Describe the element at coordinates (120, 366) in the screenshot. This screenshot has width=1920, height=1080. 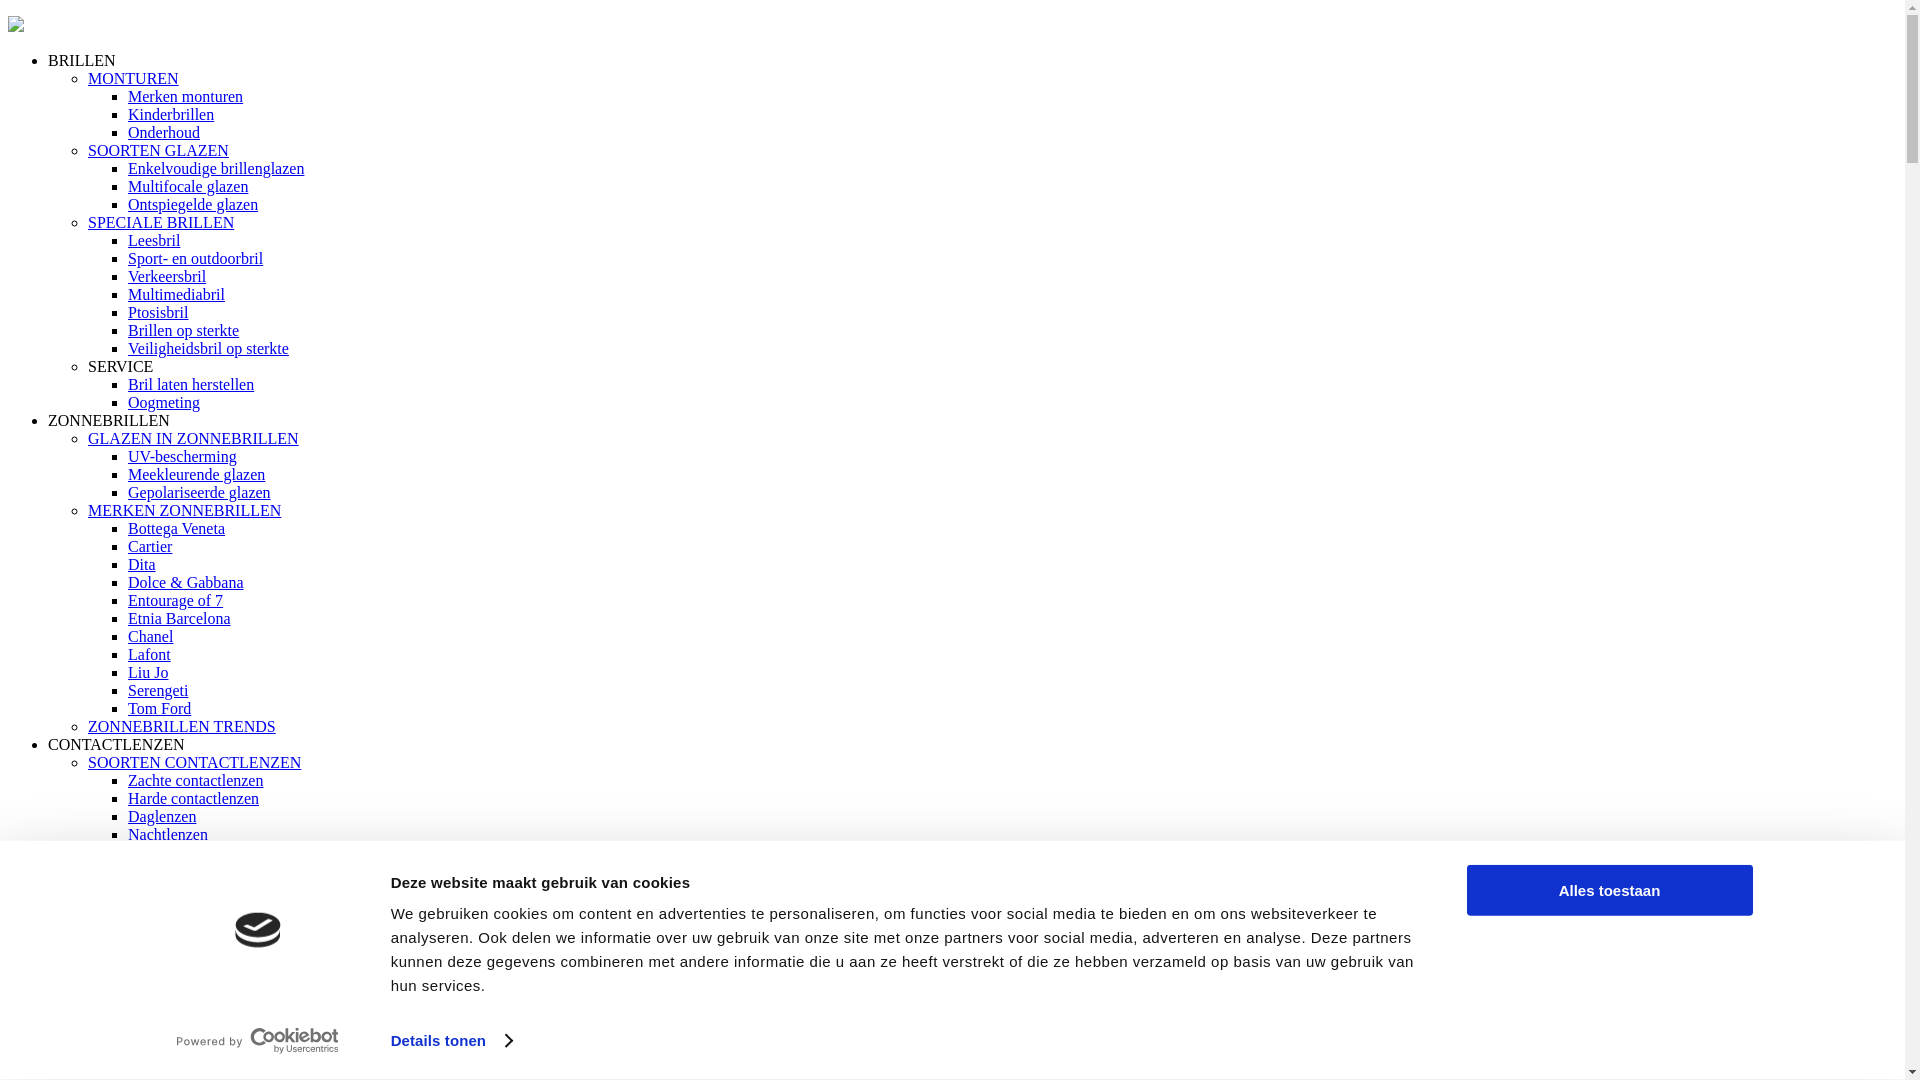
I see `SERVICE` at that location.